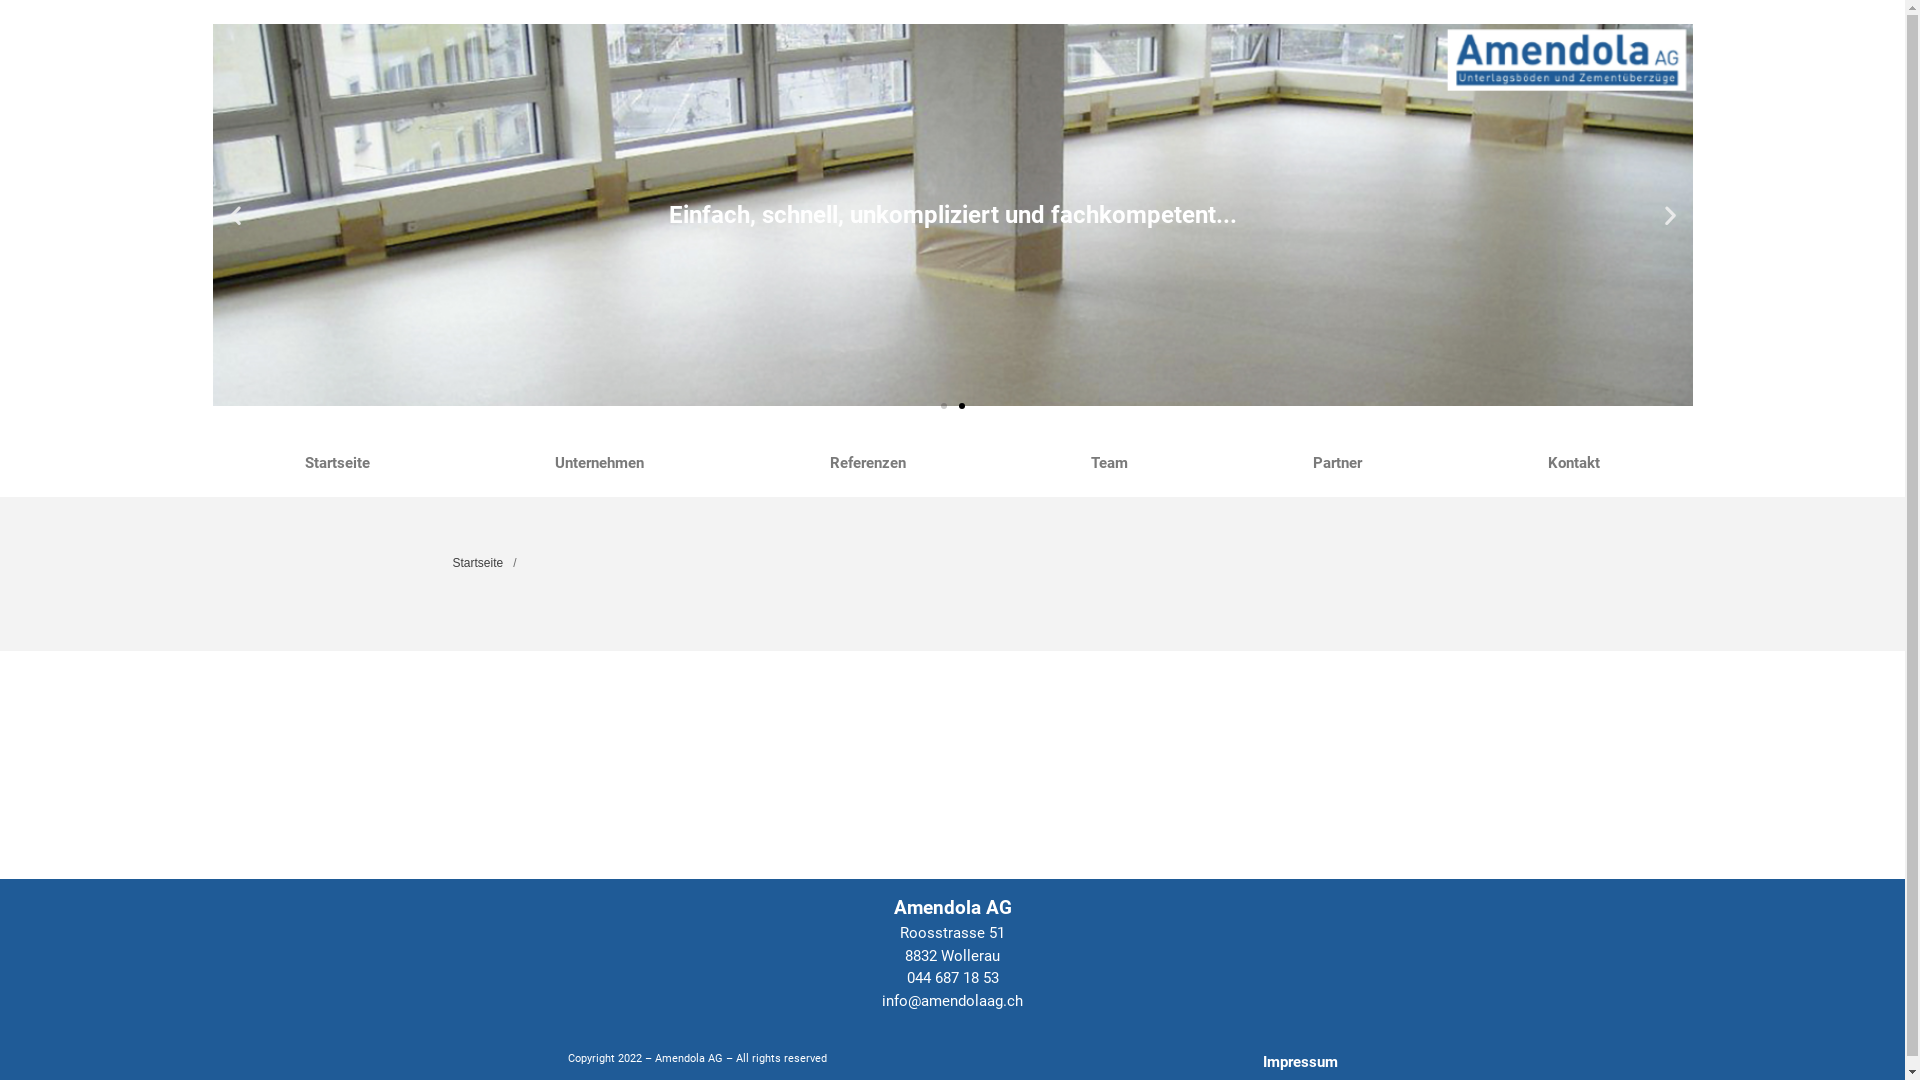 This screenshot has height=1080, width=1920. I want to click on Referenzen, so click(868, 463).